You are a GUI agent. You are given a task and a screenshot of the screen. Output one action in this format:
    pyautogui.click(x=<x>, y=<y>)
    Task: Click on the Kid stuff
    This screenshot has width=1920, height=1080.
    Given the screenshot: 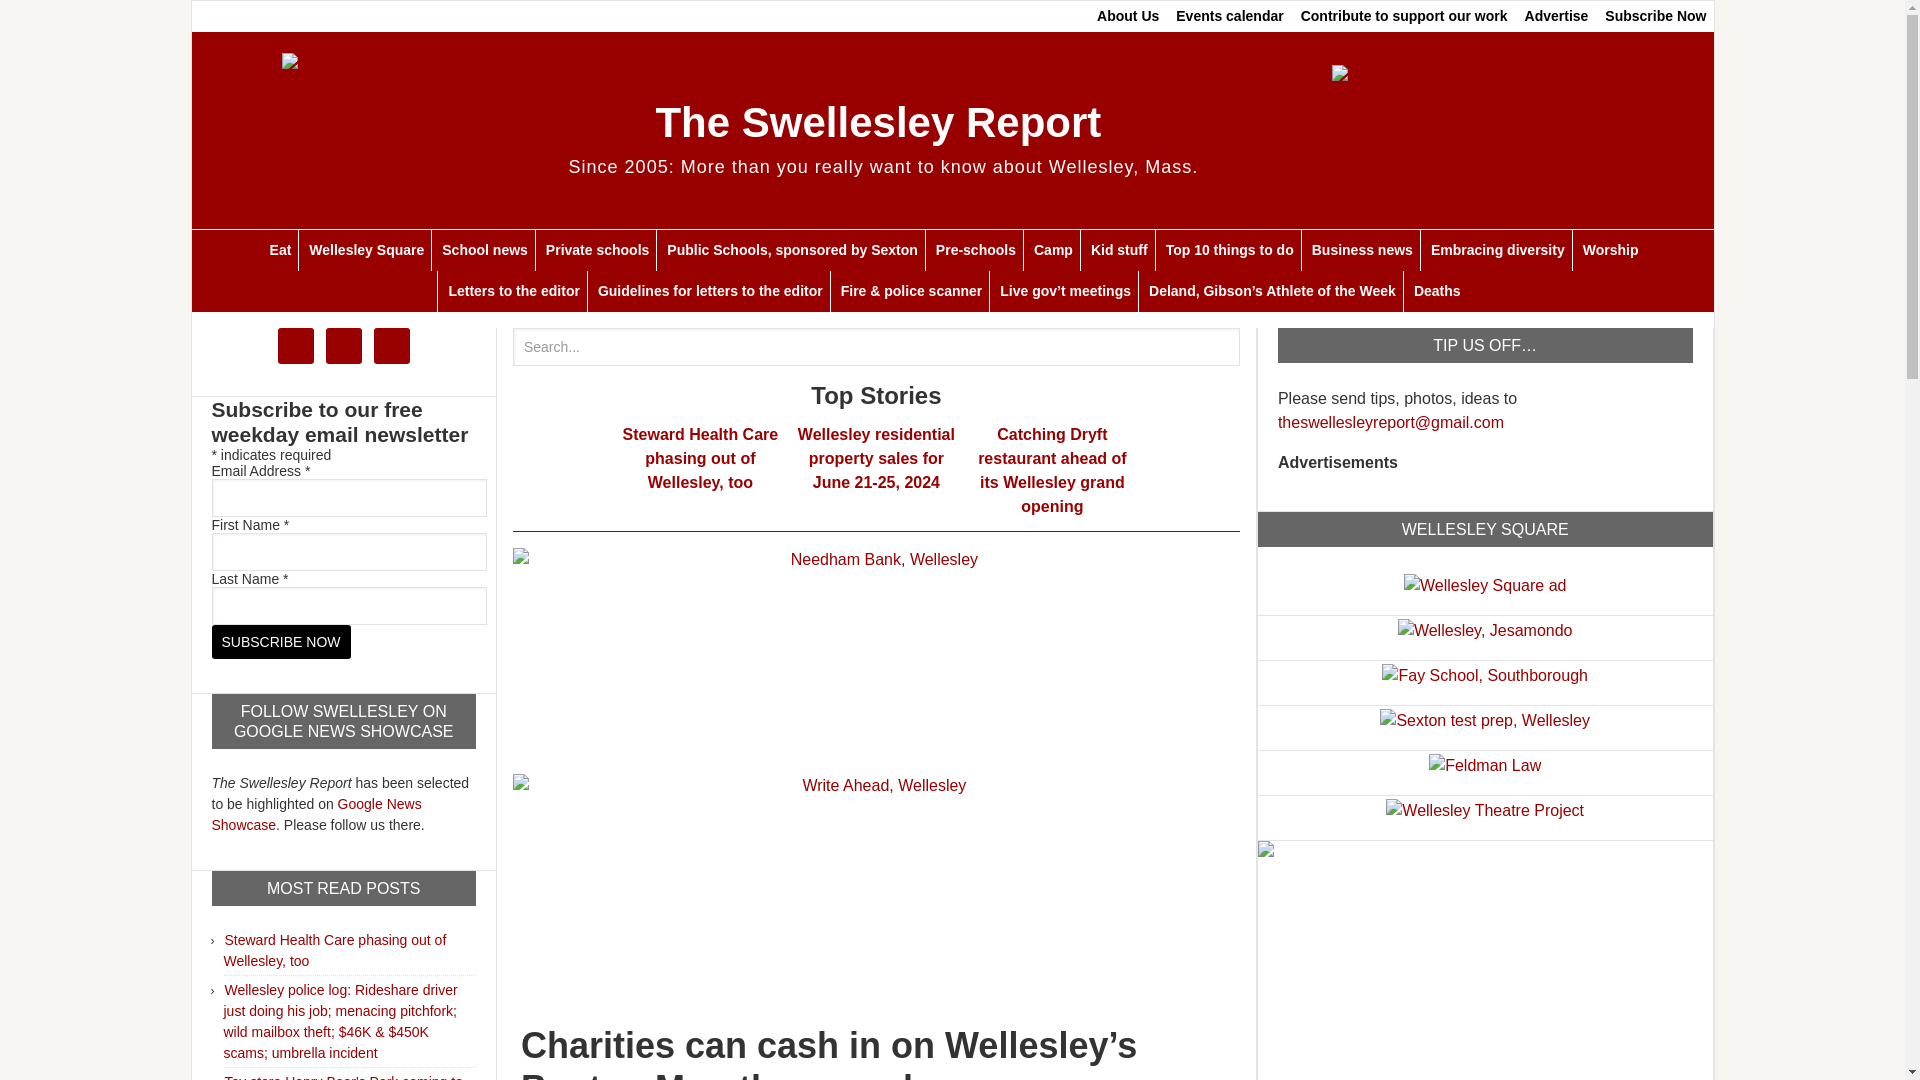 What is the action you would take?
    pyautogui.click(x=1118, y=250)
    